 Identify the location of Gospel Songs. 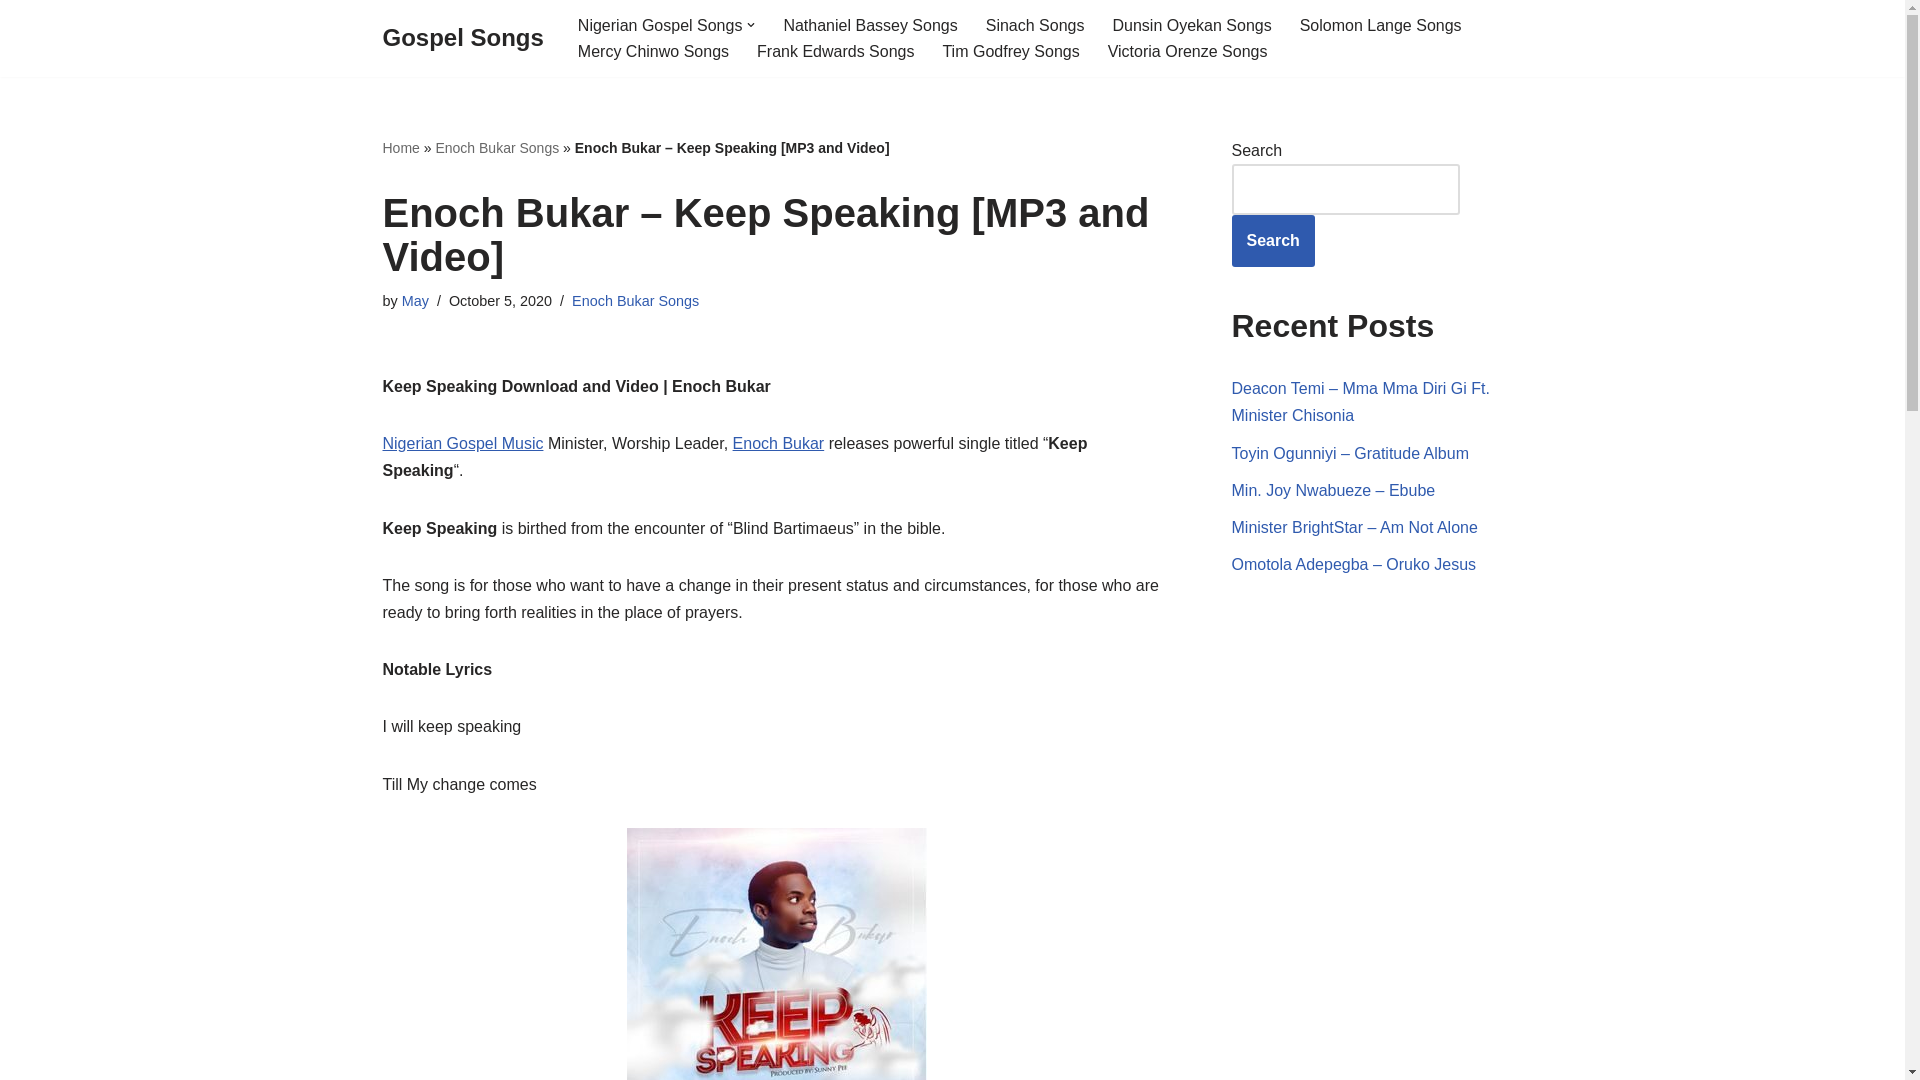
(462, 38).